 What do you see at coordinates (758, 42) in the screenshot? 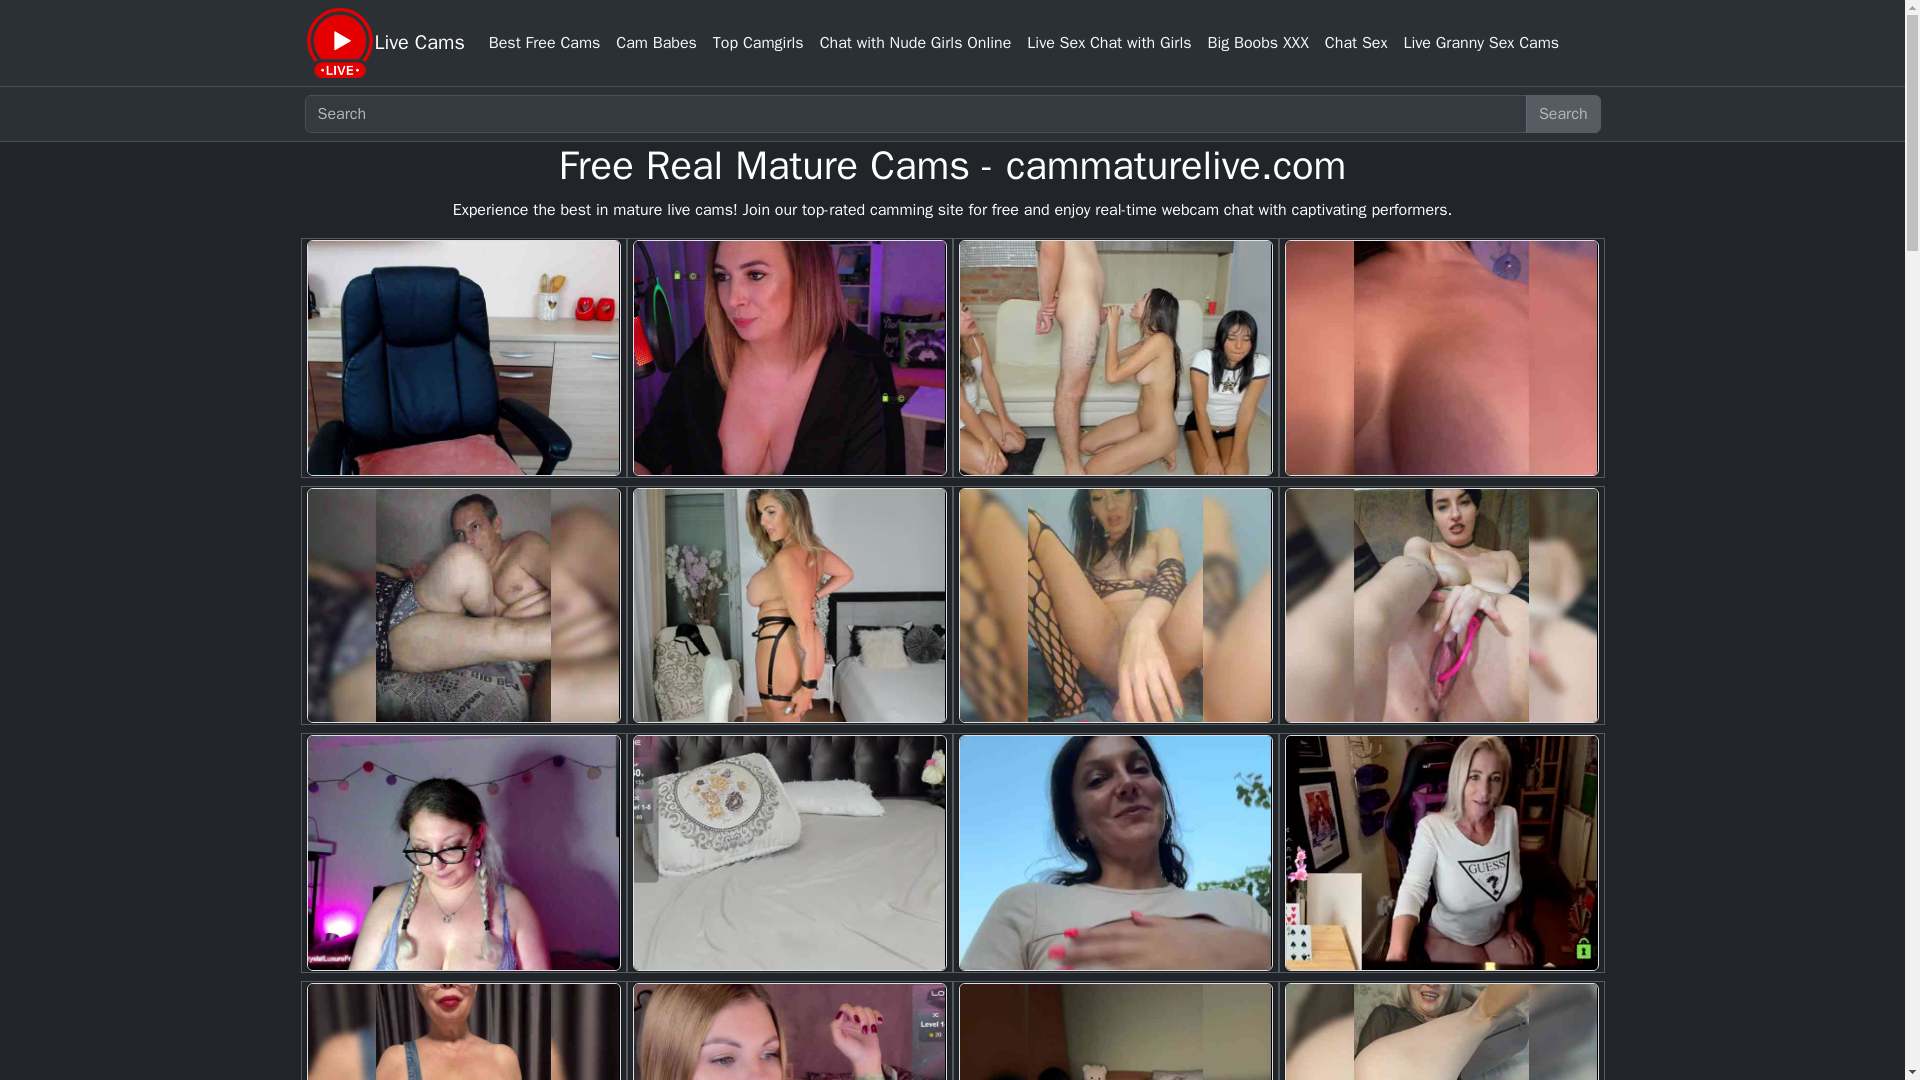
I see `Top Camgirls` at bounding box center [758, 42].